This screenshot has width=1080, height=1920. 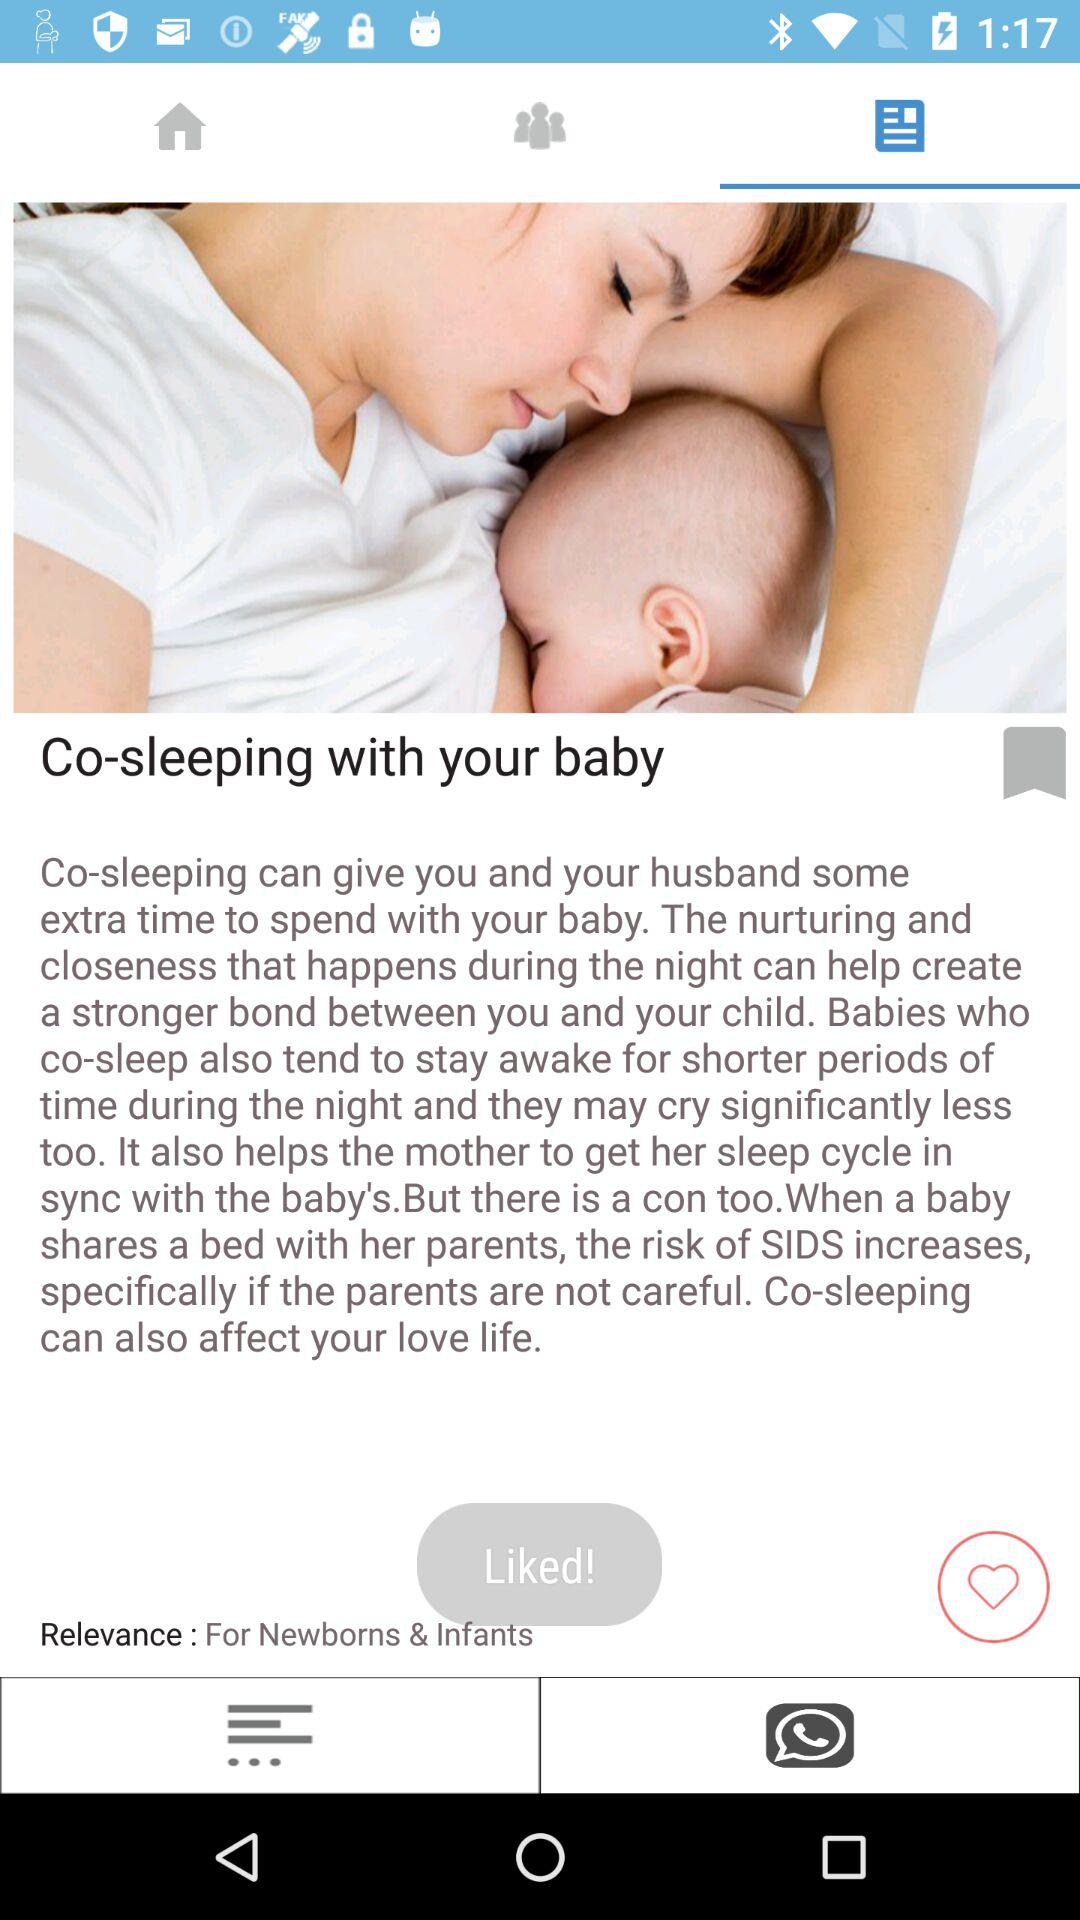 I want to click on bookmark, so click(x=1034, y=763).